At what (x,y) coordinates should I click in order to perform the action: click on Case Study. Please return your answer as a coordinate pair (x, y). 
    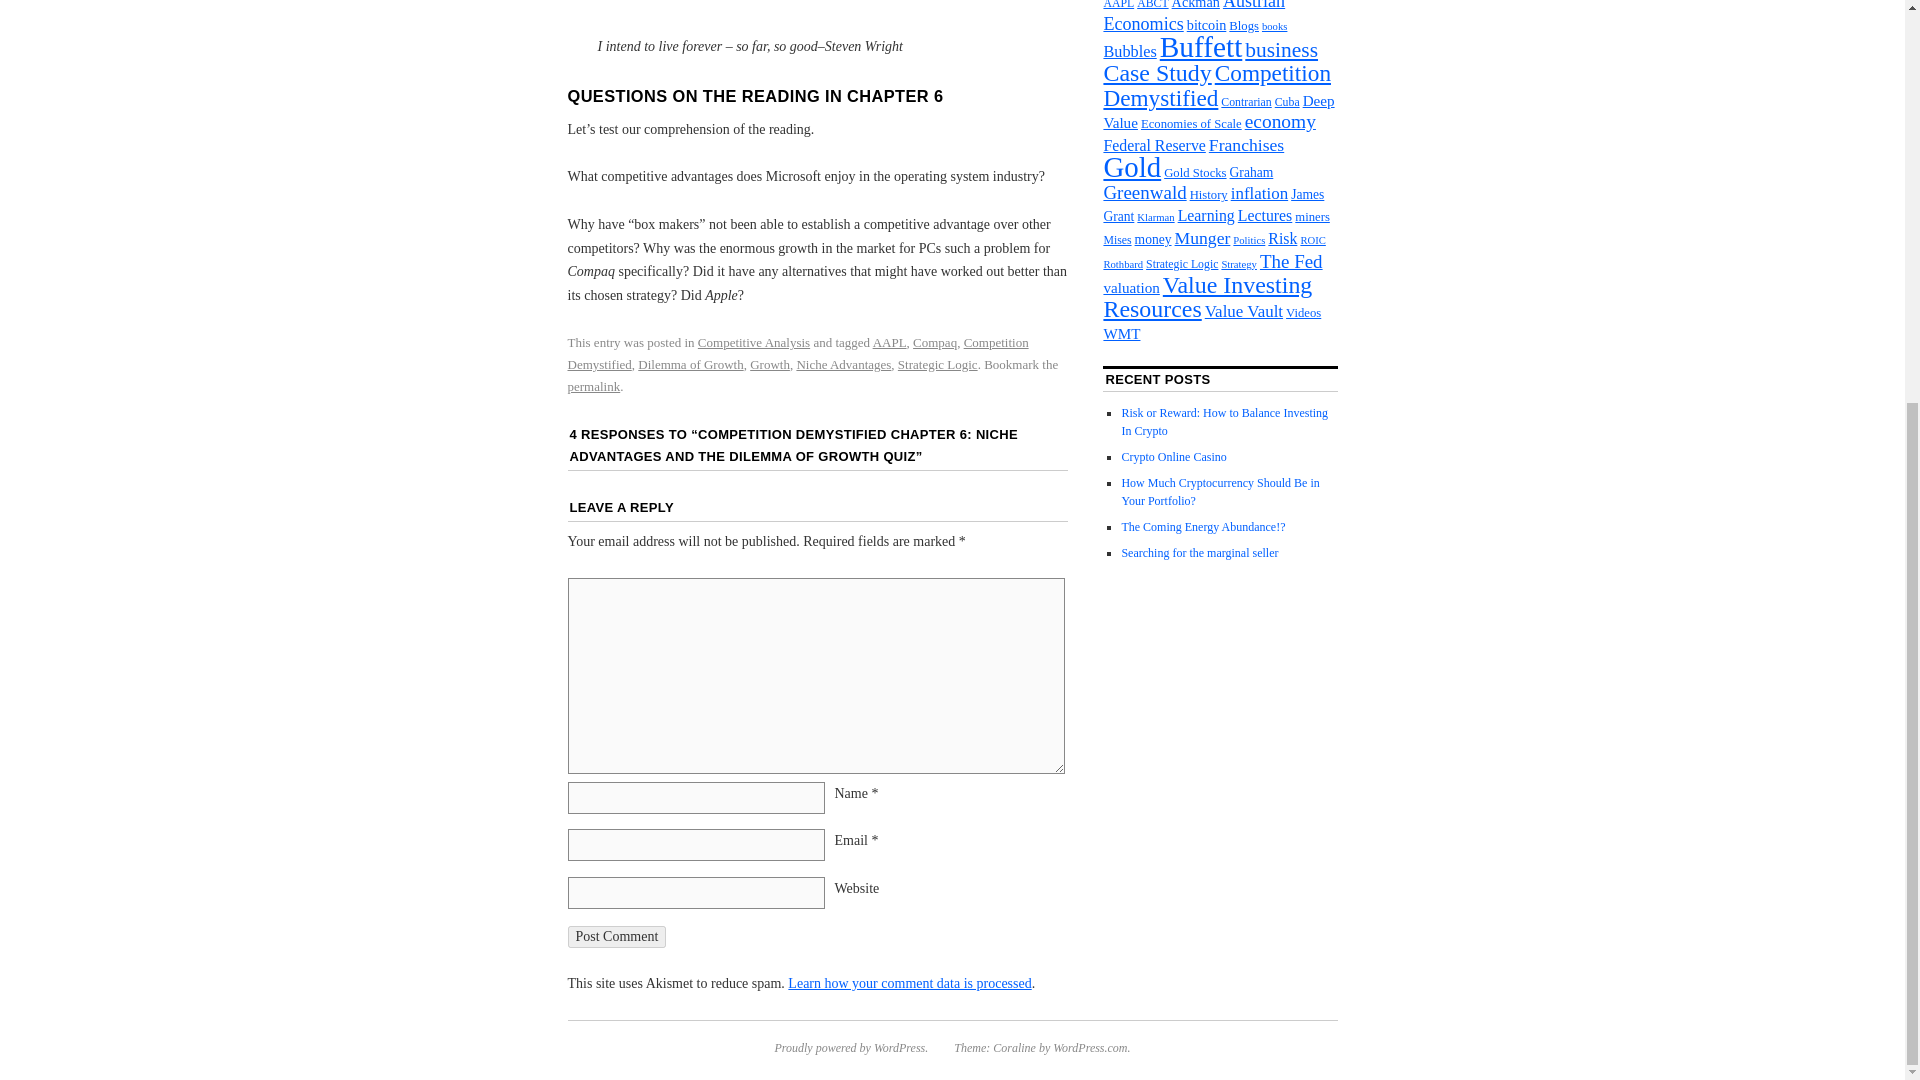
    Looking at the image, I should click on (1156, 73).